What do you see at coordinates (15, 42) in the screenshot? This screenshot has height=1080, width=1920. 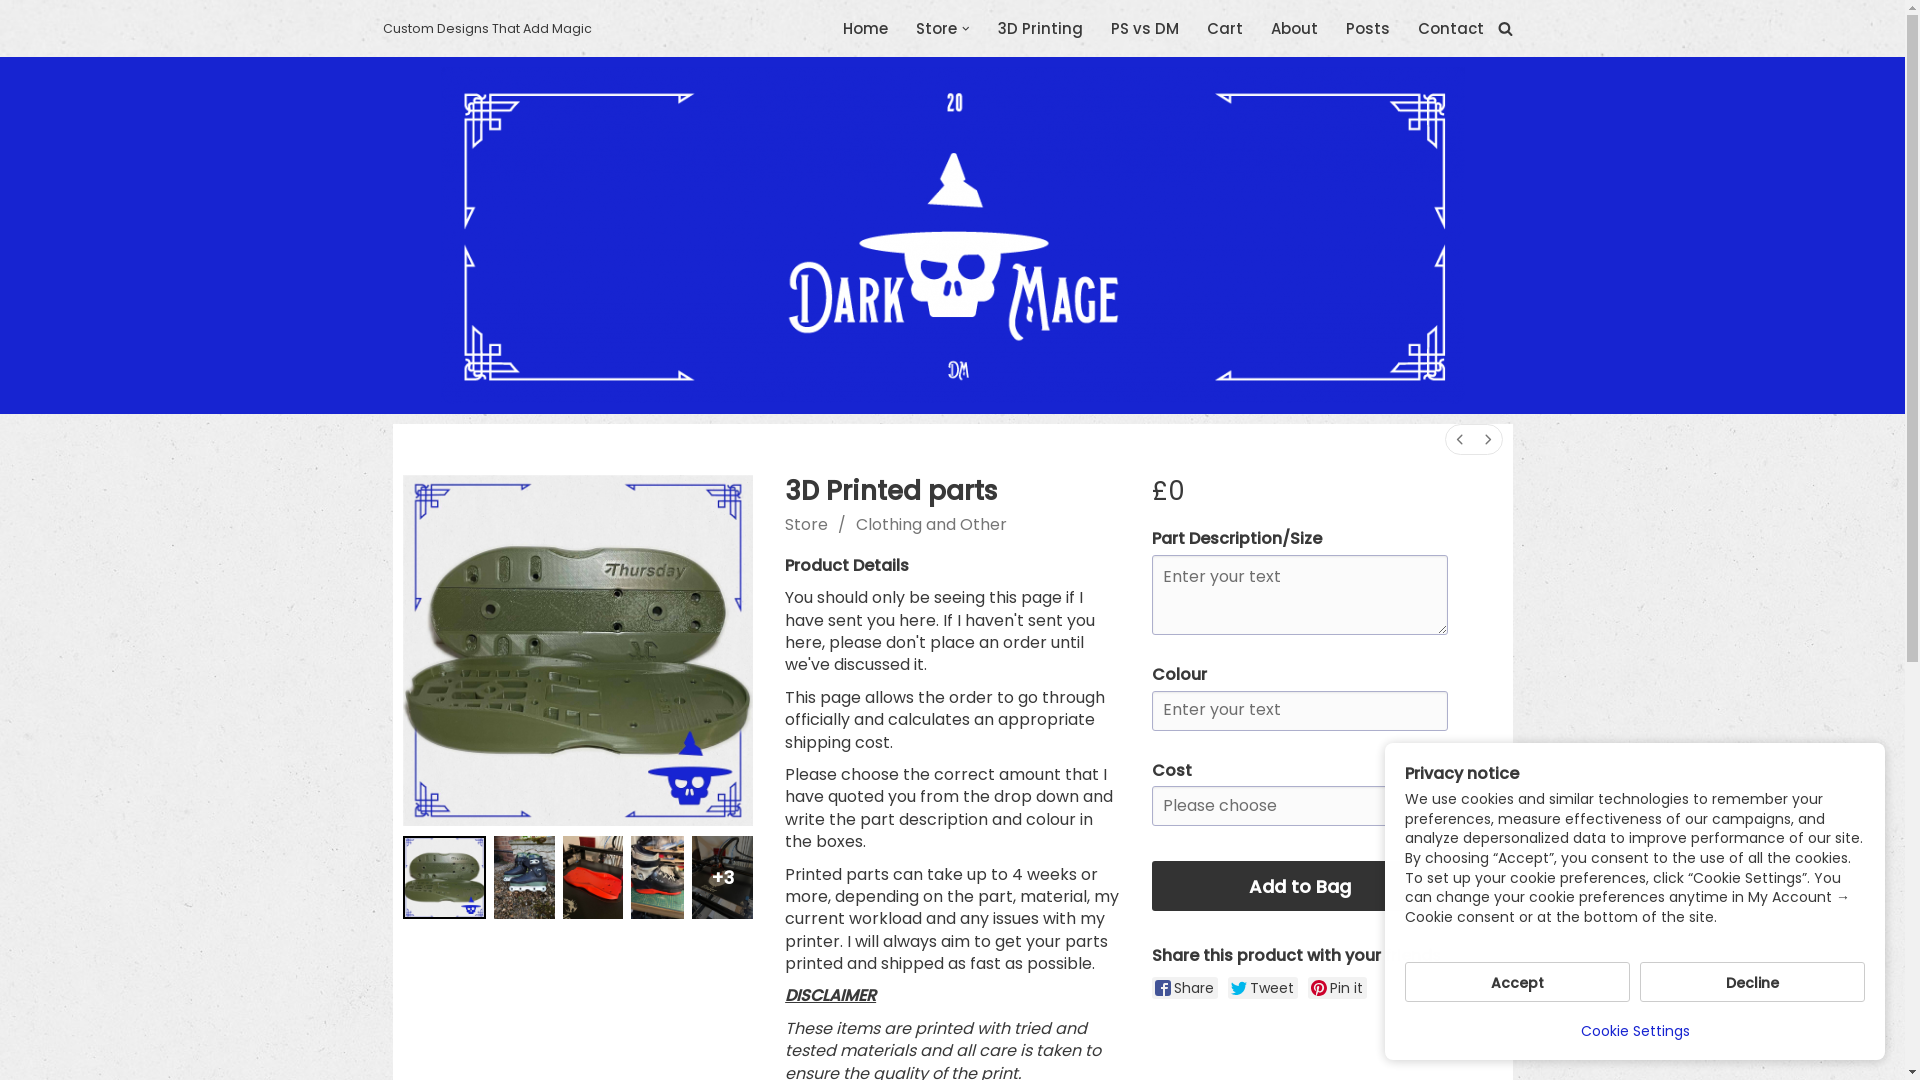 I see `Skip to content` at bounding box center [15, 42].